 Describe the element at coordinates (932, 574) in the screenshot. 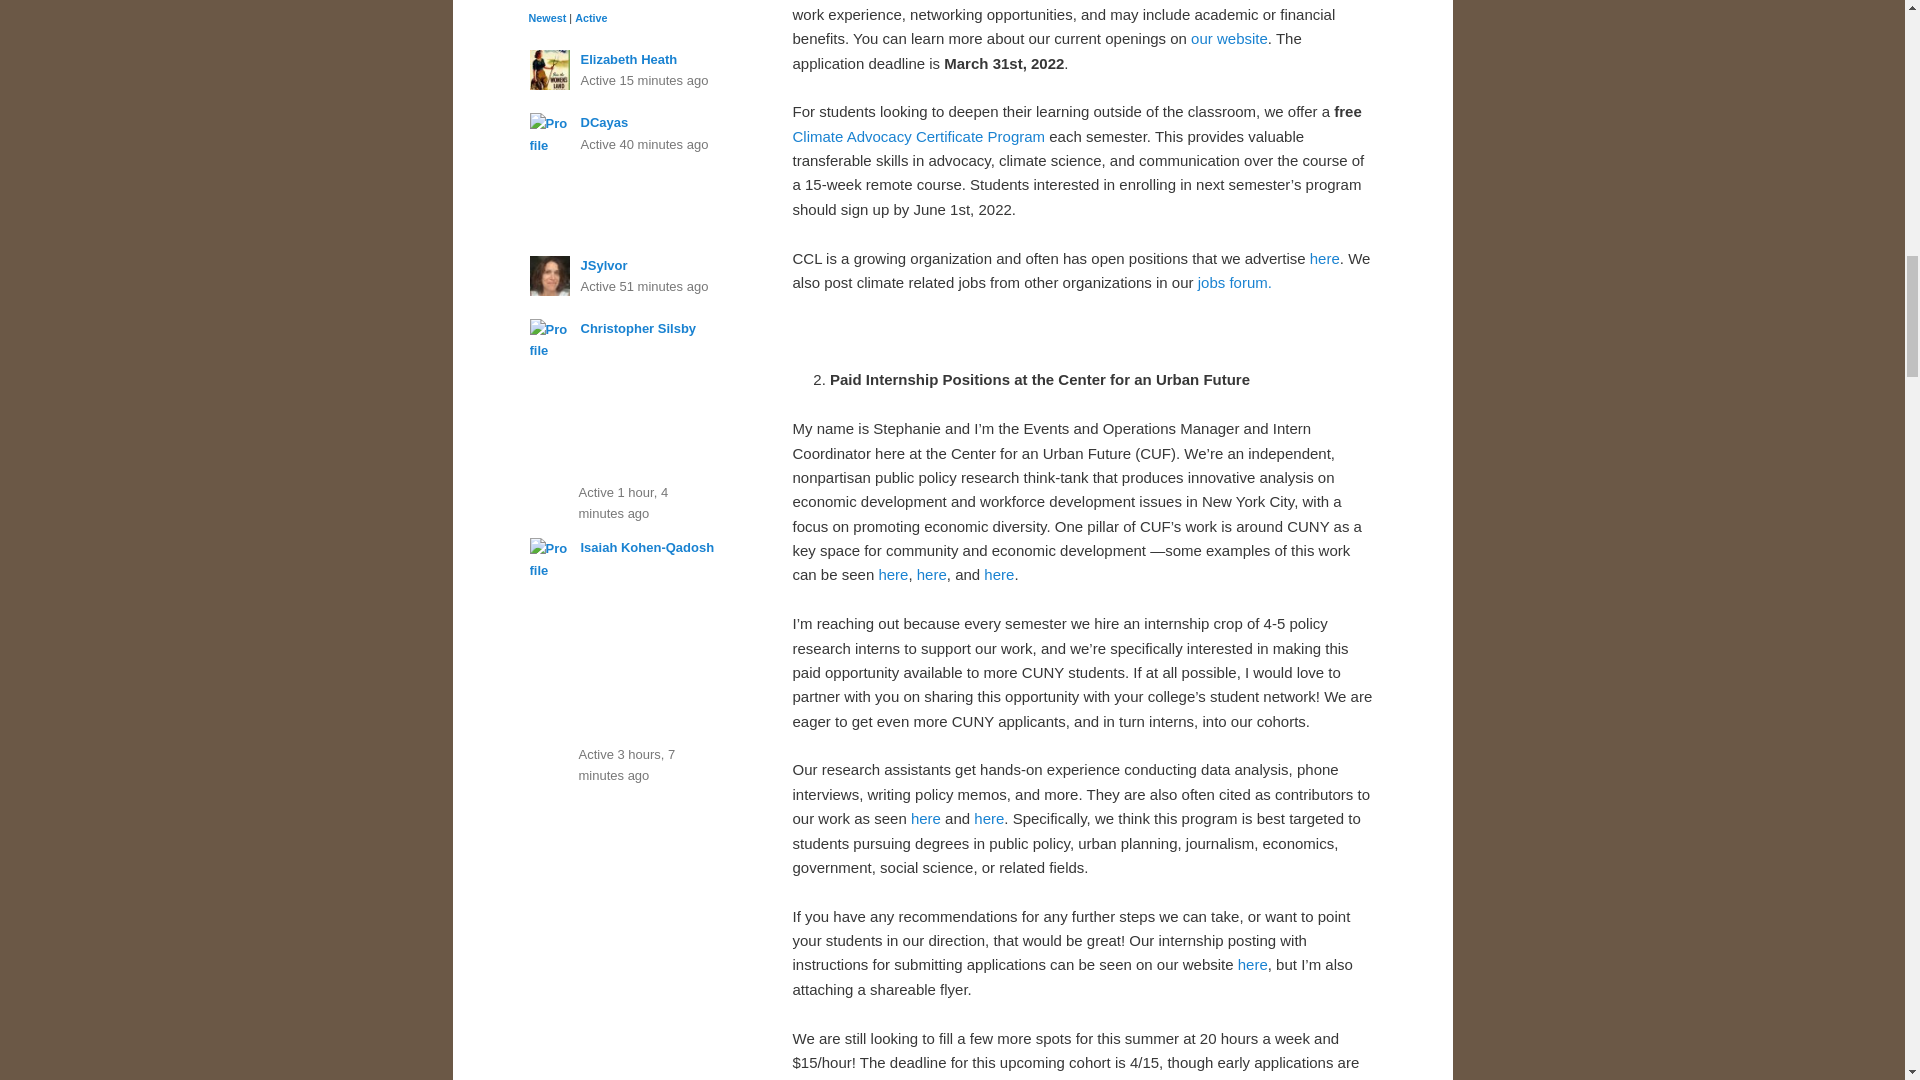

I see `here` at that location.